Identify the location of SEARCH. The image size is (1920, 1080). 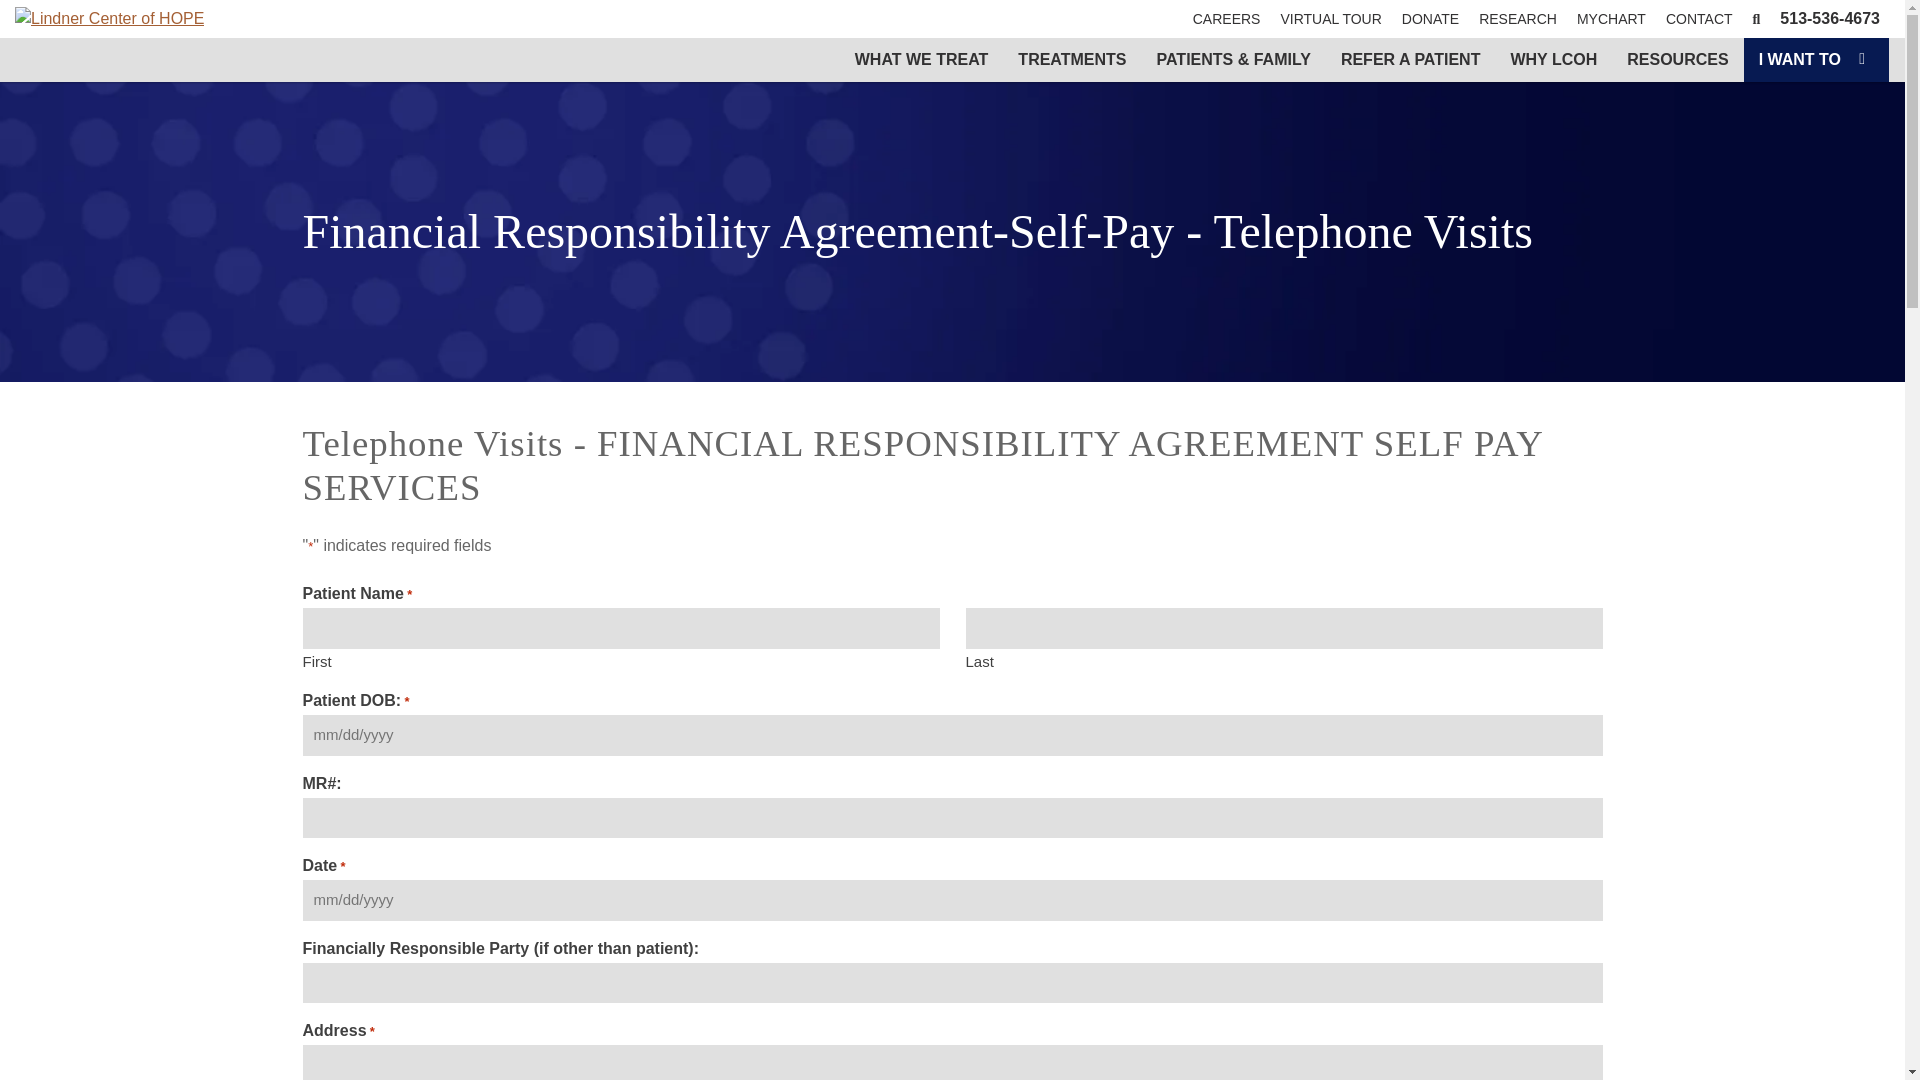
(1756, 18).